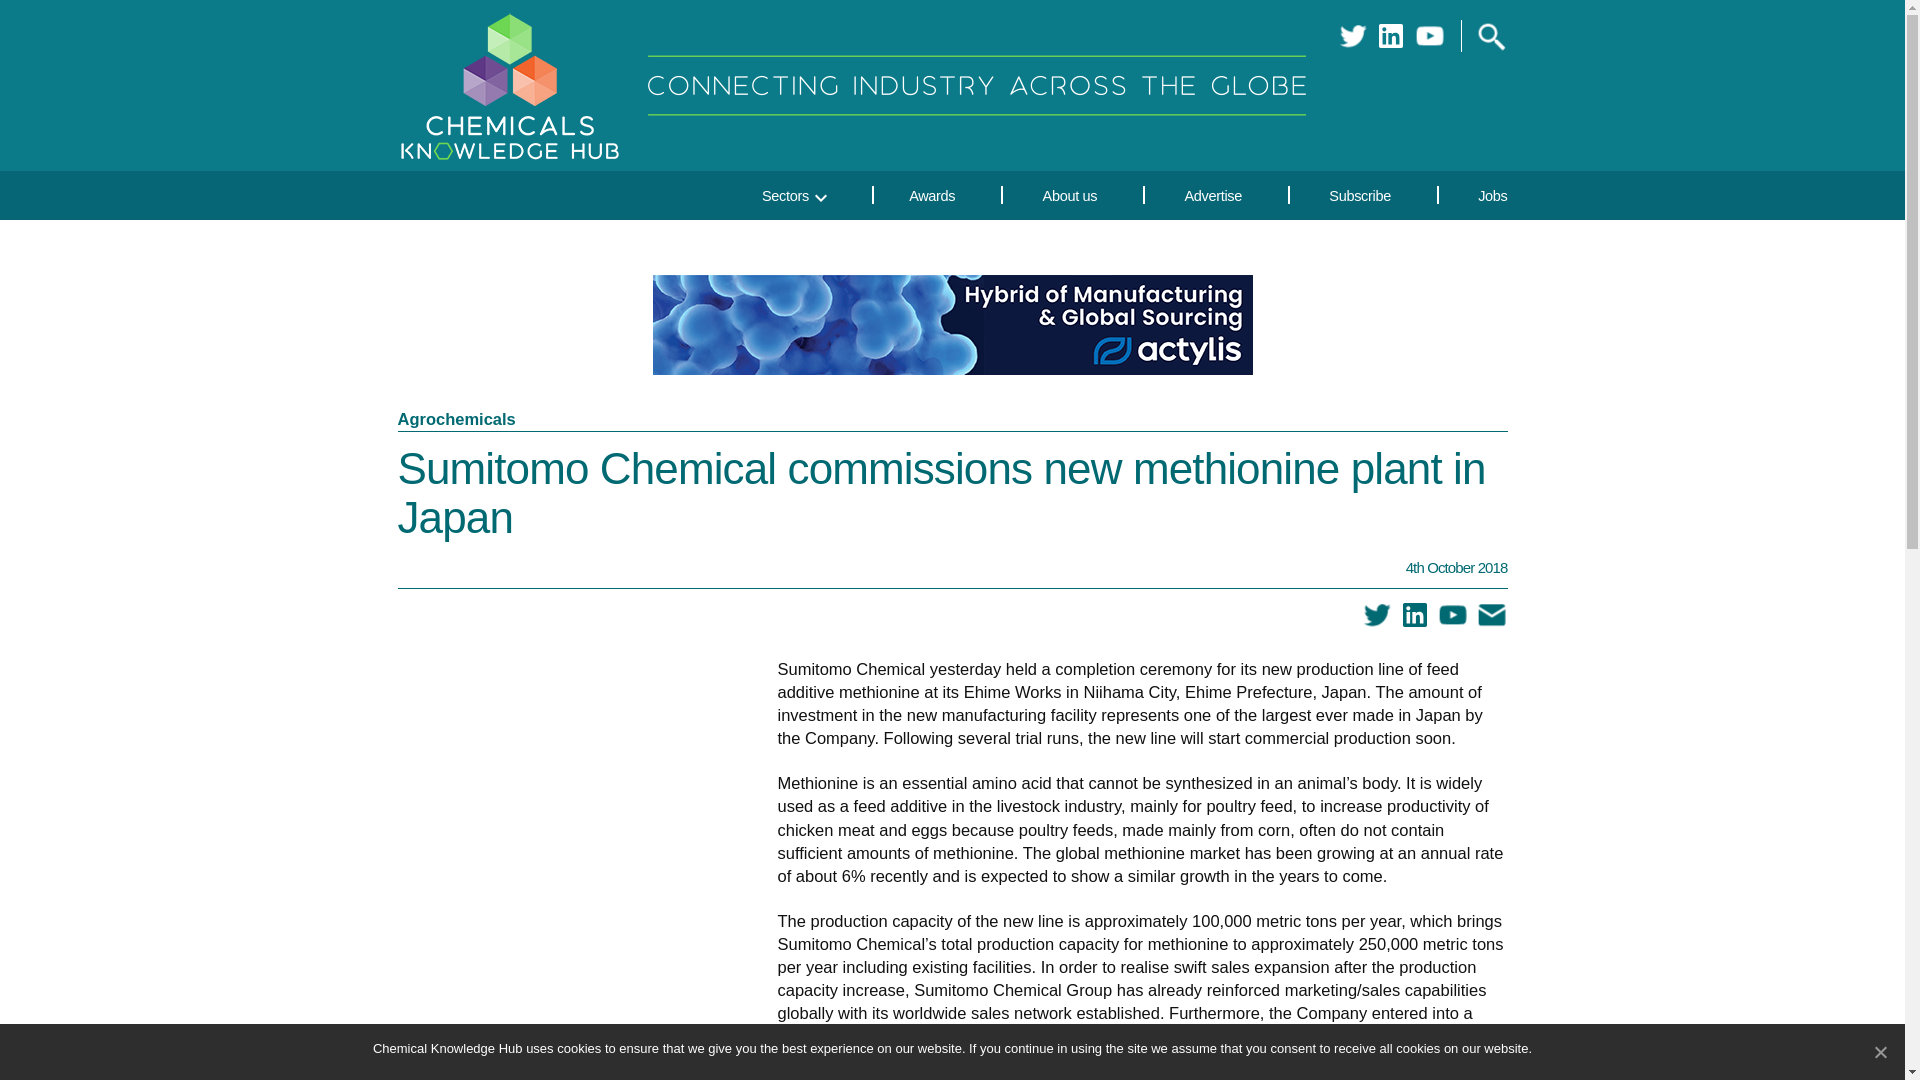 The width and height of the screenshot is (1920, 1080). Describe the element at coordinates (1414, 615) in the screenshot. I see `linkedin` at that location.